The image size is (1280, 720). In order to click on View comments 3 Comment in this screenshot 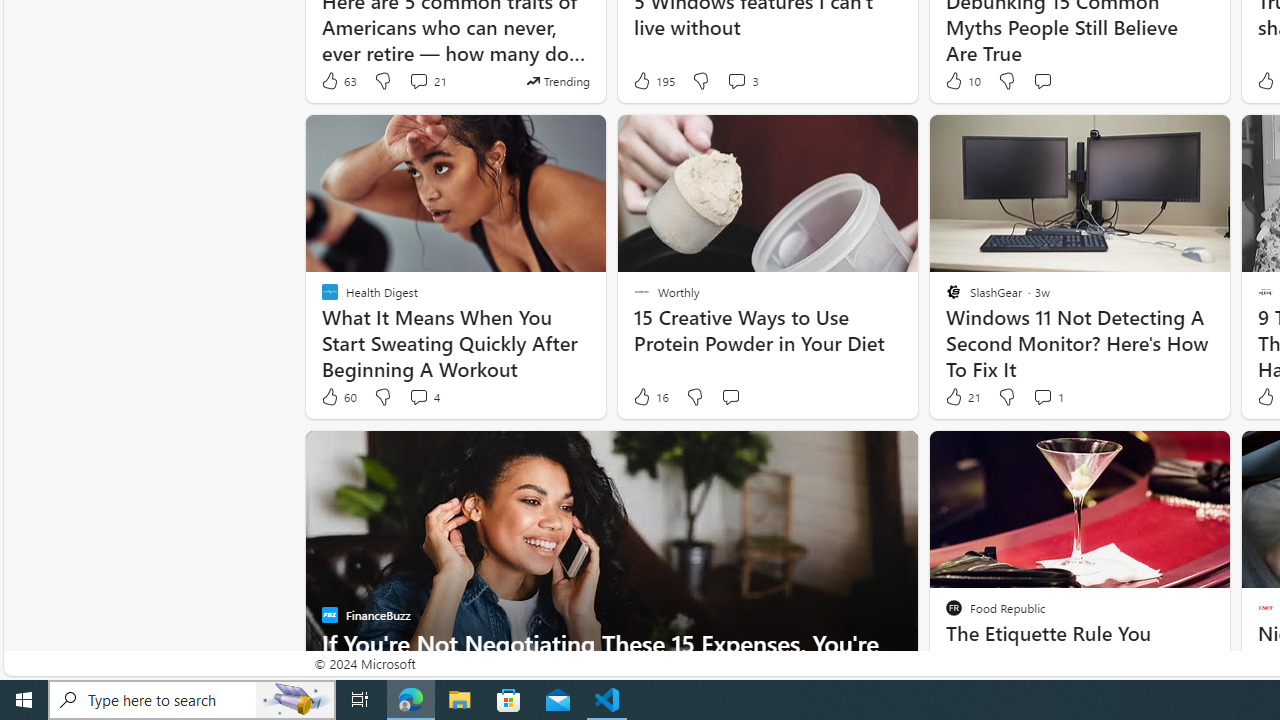, I will do `click(742, 80)`.